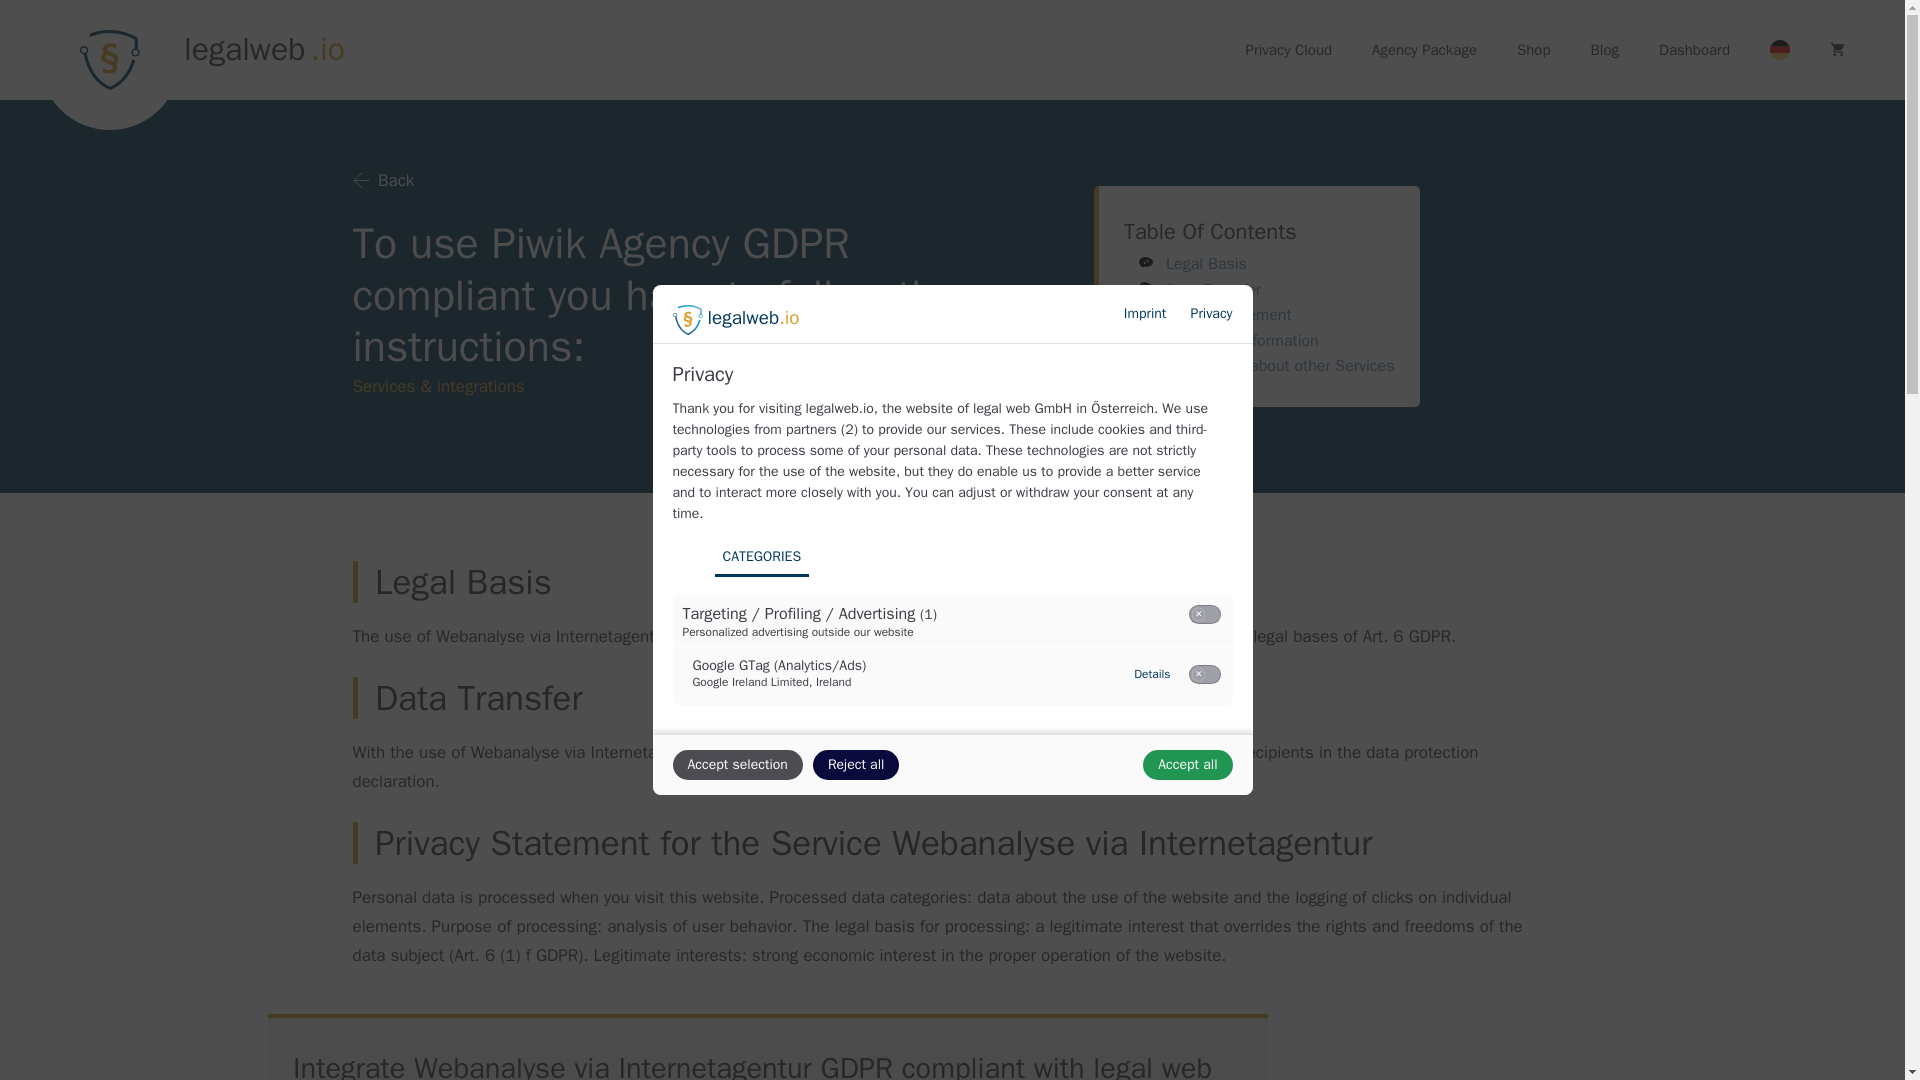  I want to click on Additional Information, so click(1242, 340).